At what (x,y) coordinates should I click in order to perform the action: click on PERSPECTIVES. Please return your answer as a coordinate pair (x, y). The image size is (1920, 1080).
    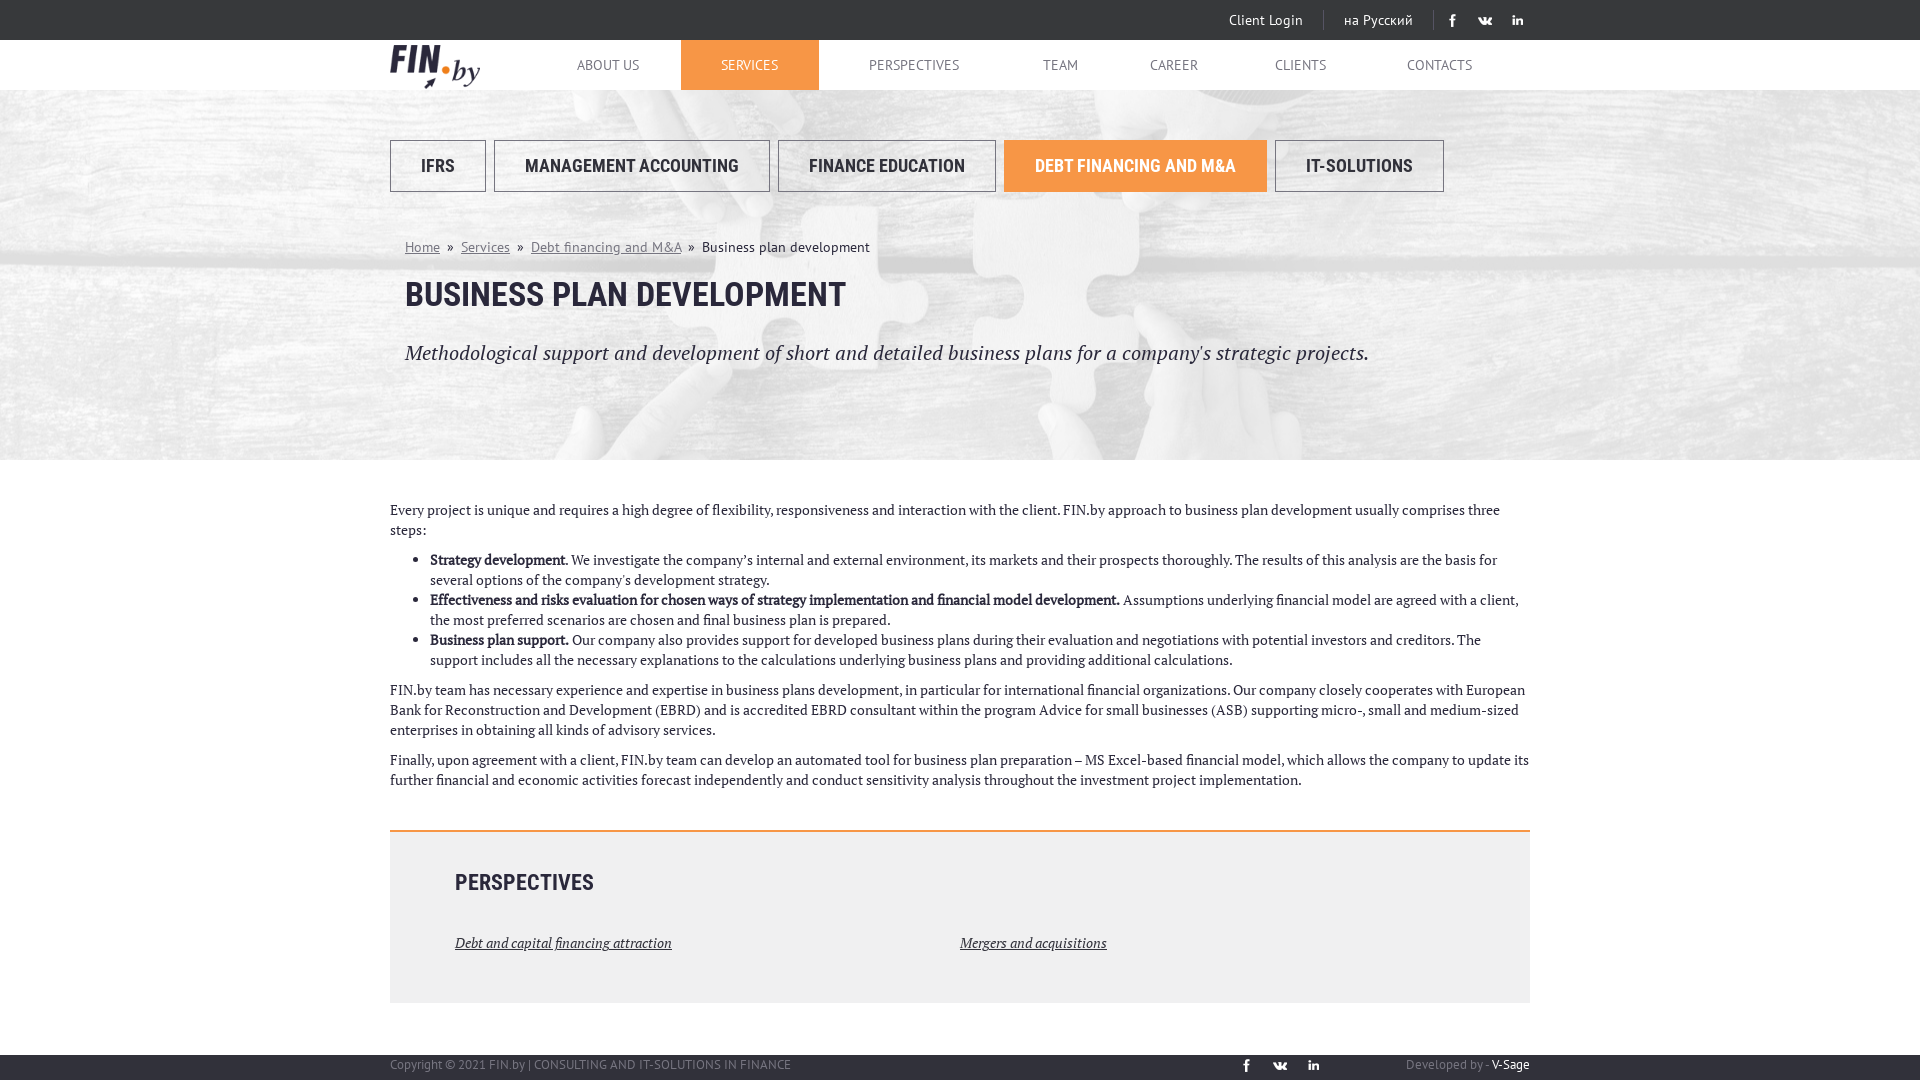
    Looking at the image, I should click on (914, 65).